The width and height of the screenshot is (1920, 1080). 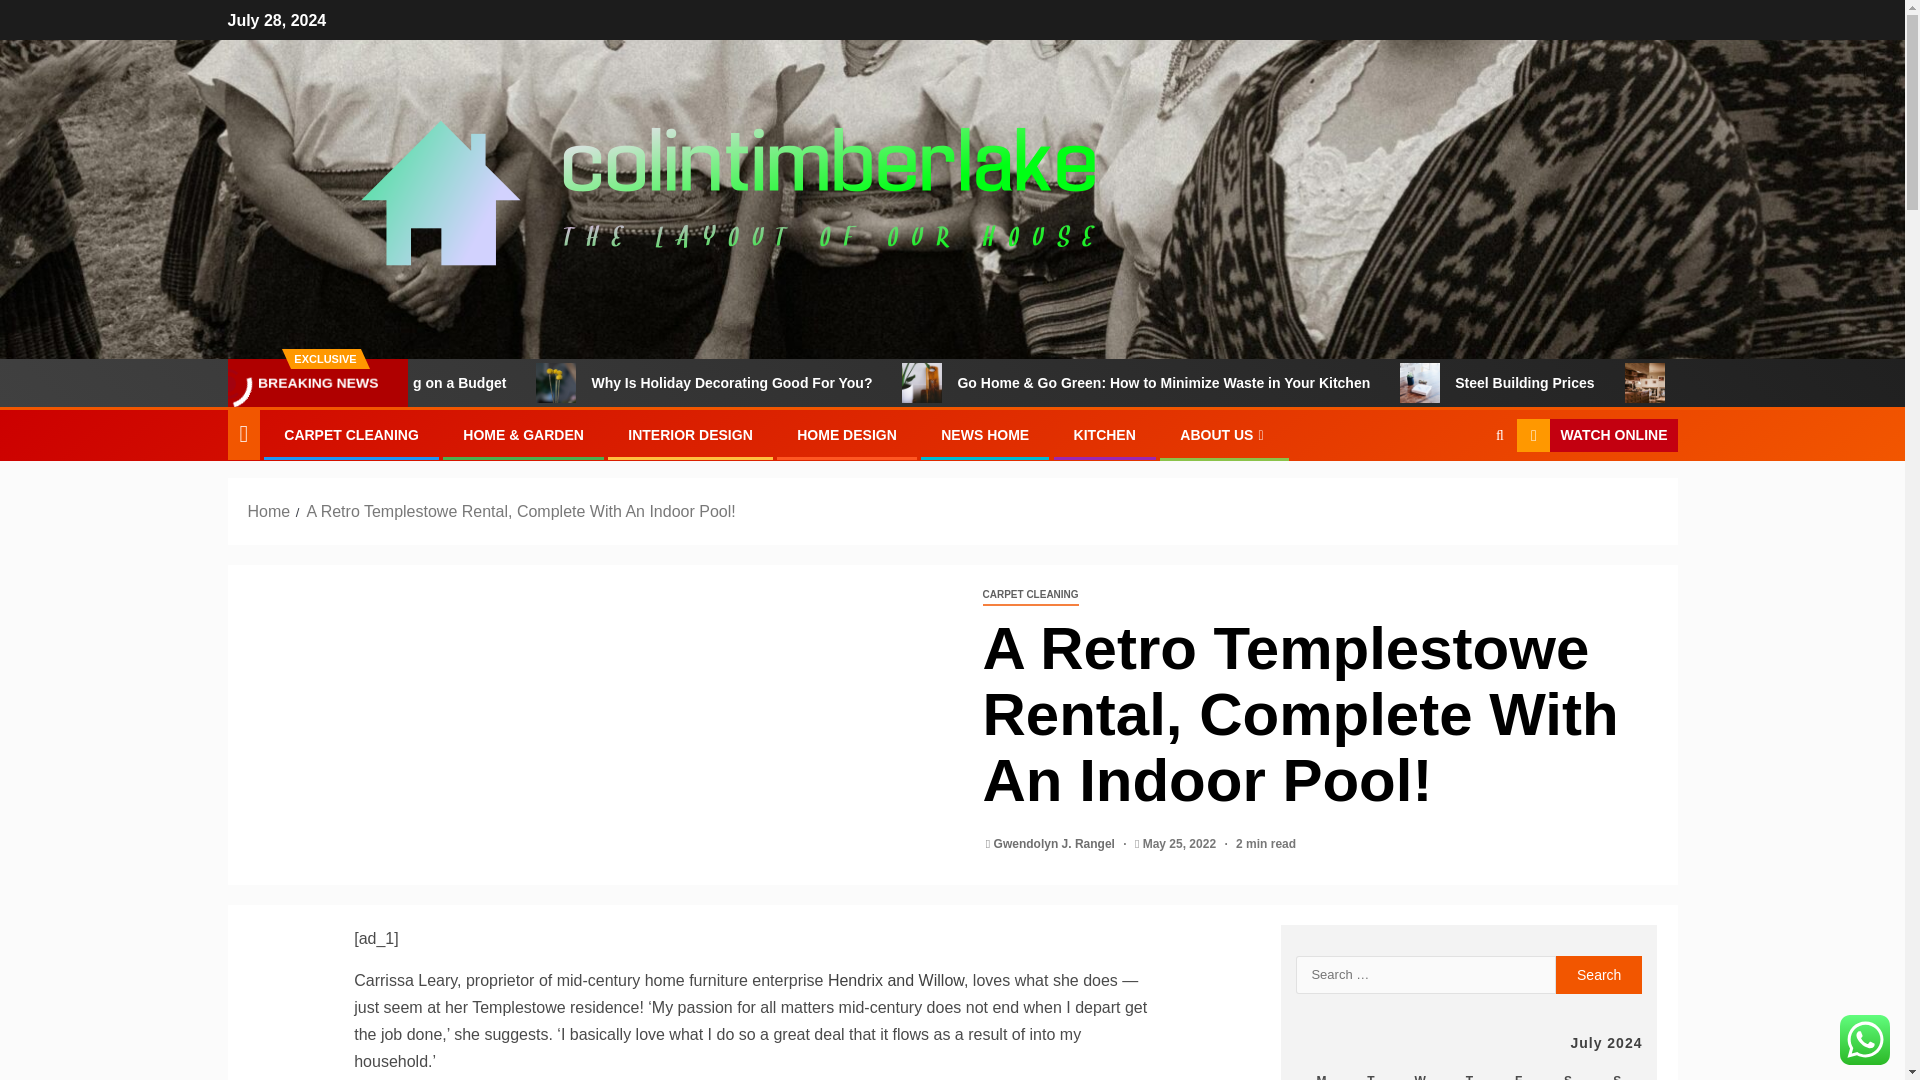 What do you see at coordinates (1500, 382) in the screenshot?
I see `Steel Building Prices` at bounding box center [1500, 382].